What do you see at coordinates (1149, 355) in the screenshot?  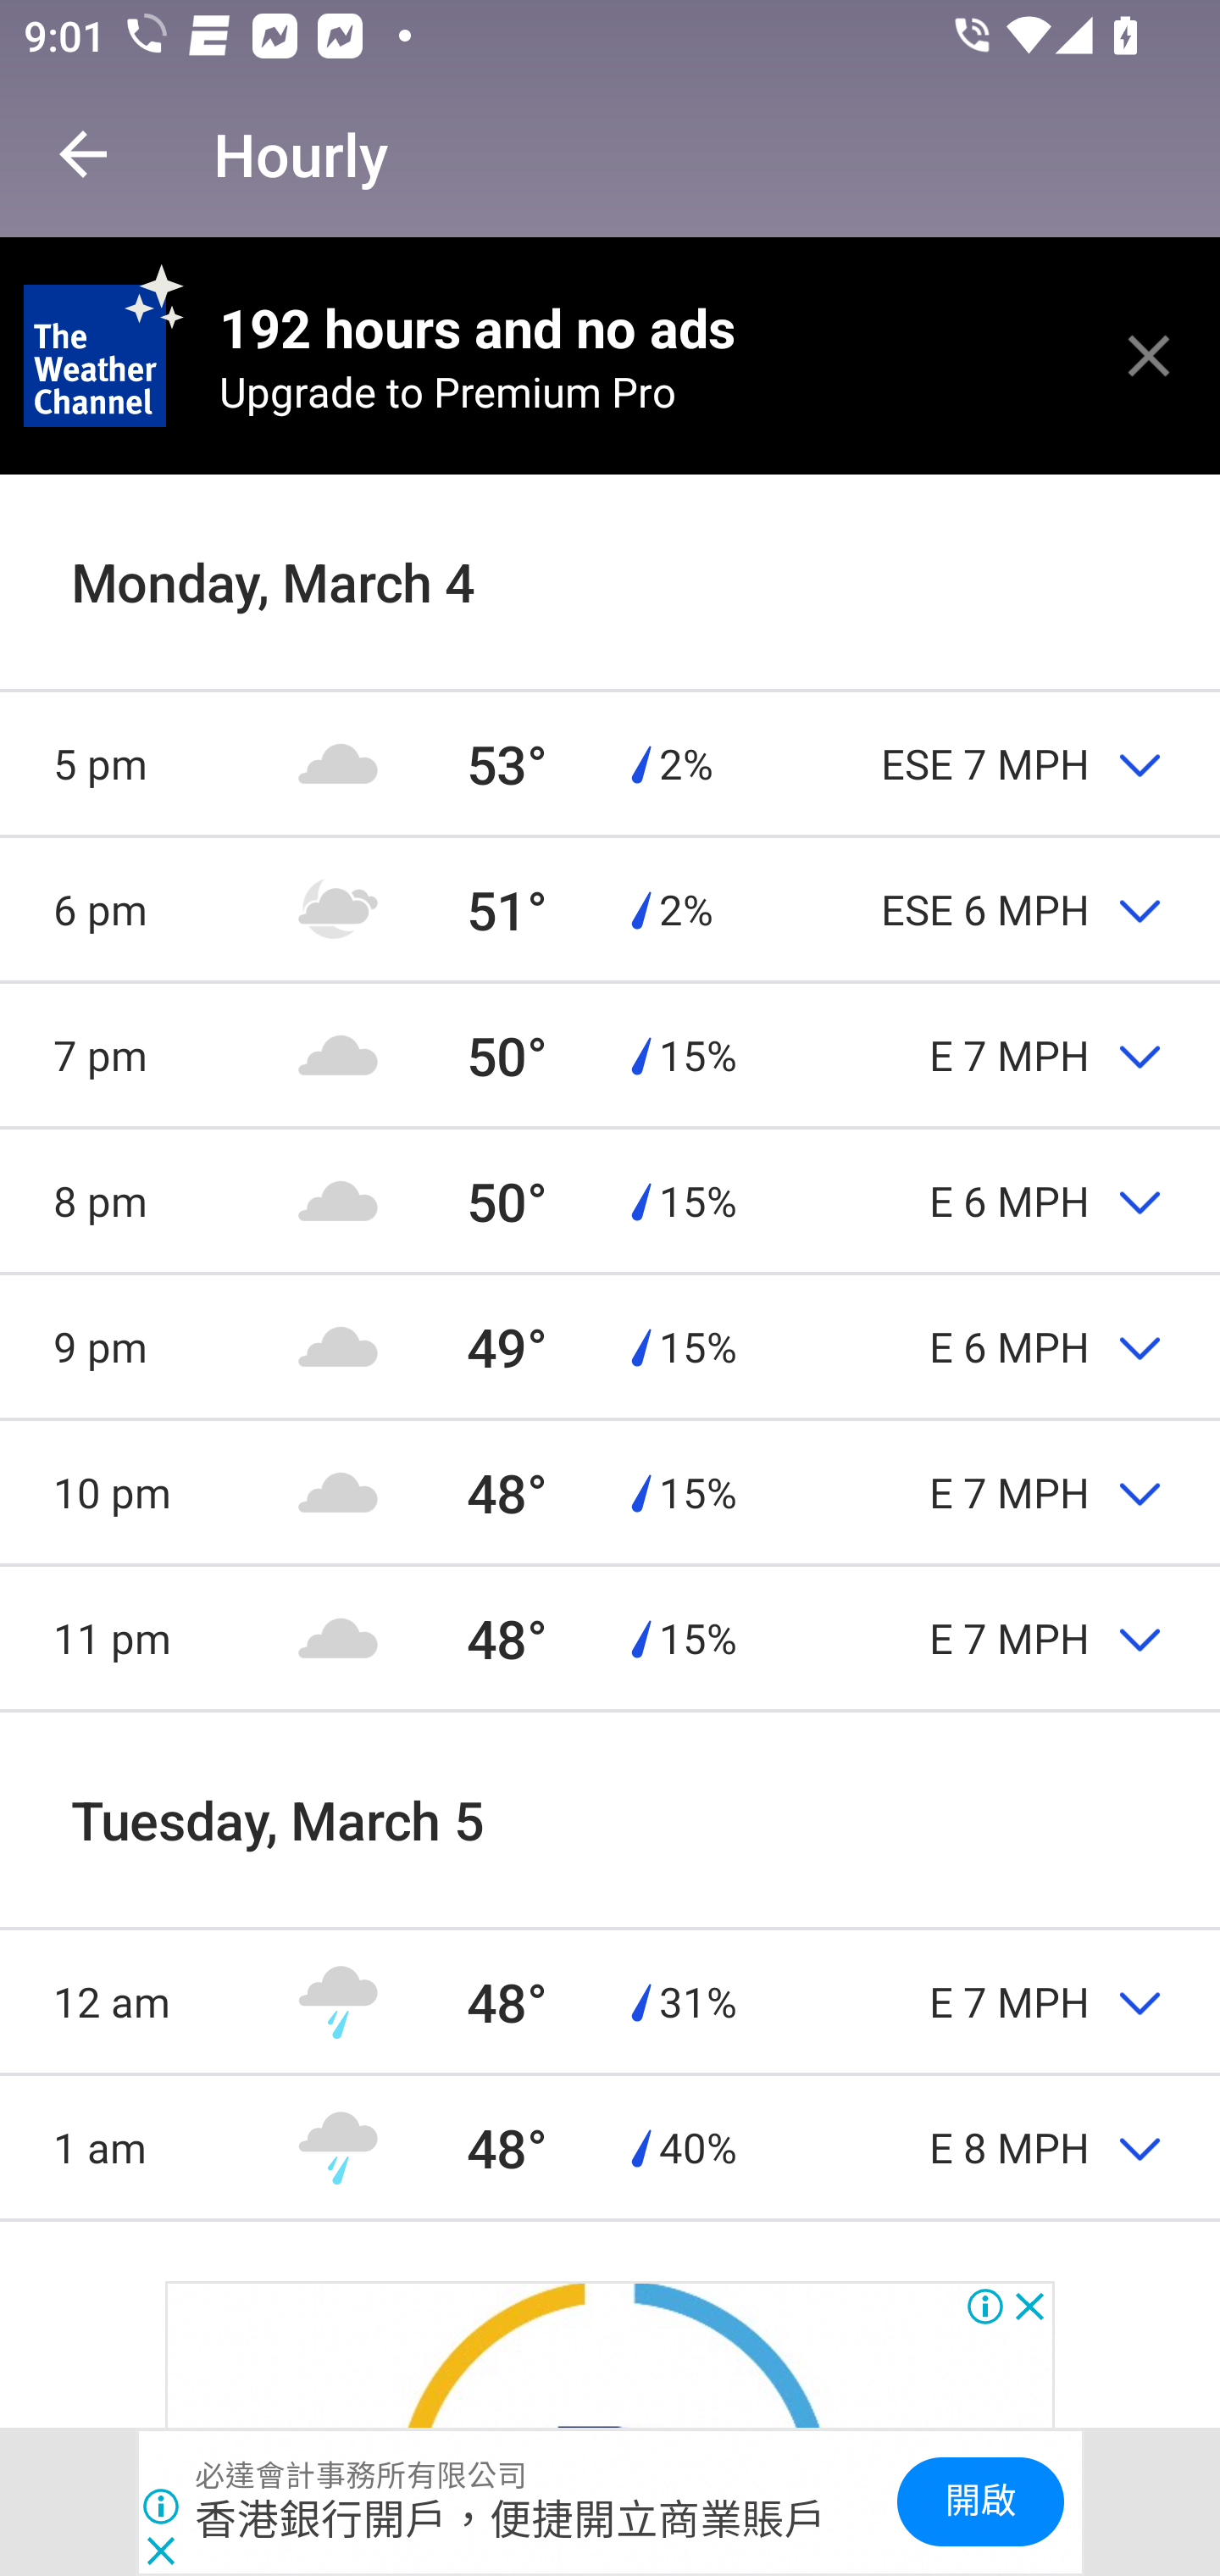 I see `close this` at bounding box center [1149, 355].